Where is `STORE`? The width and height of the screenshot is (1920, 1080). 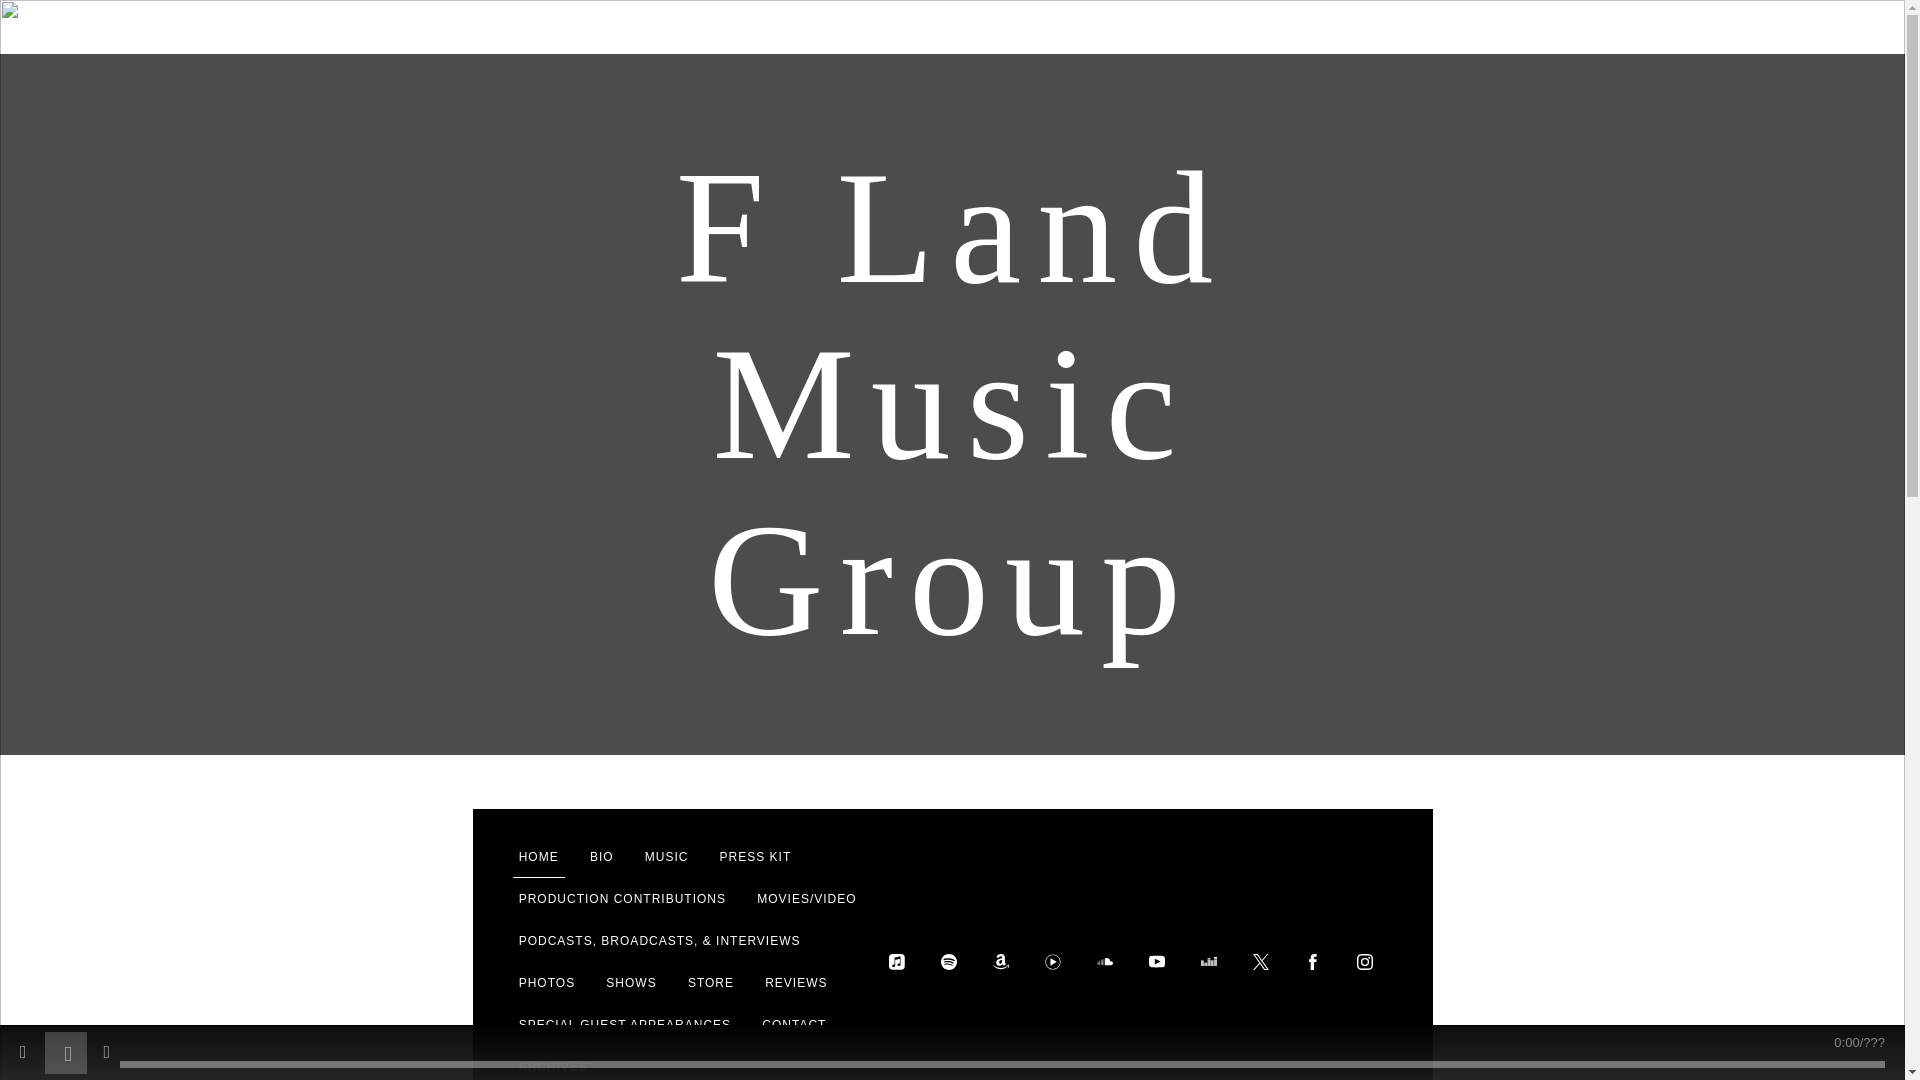 STORE is located at coordinates (710, 983).